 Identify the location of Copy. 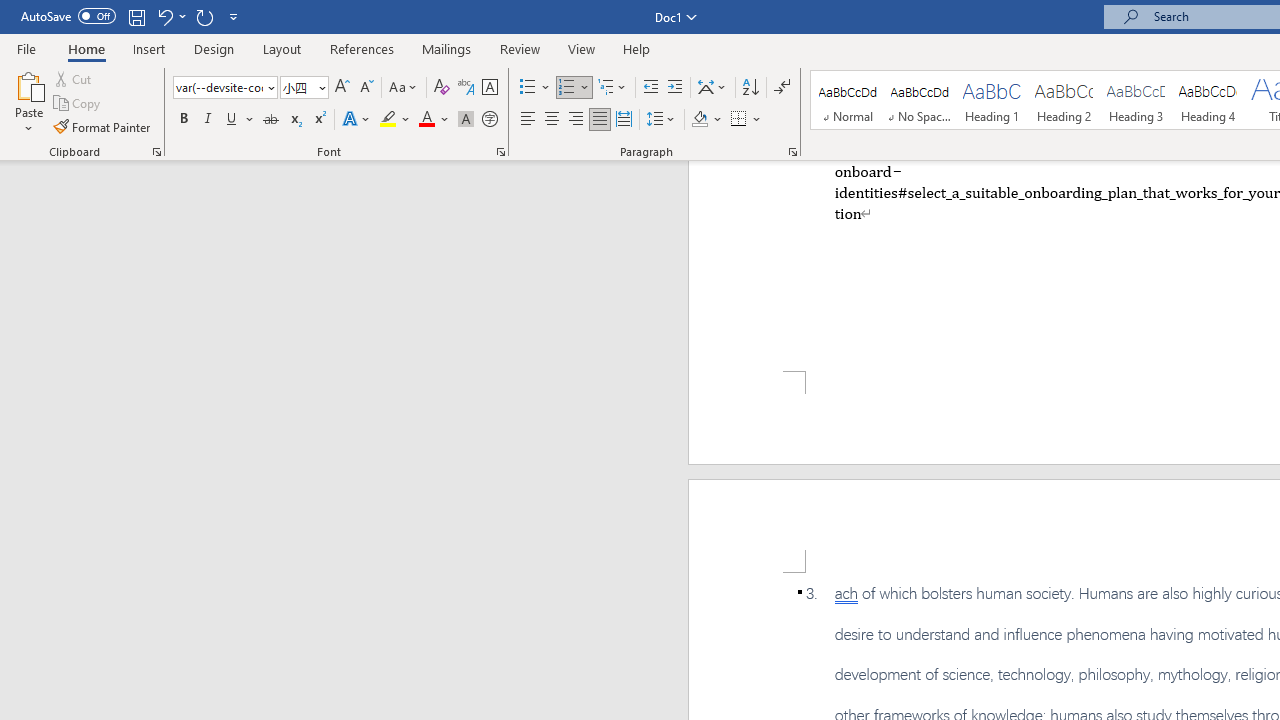
(78, 104).